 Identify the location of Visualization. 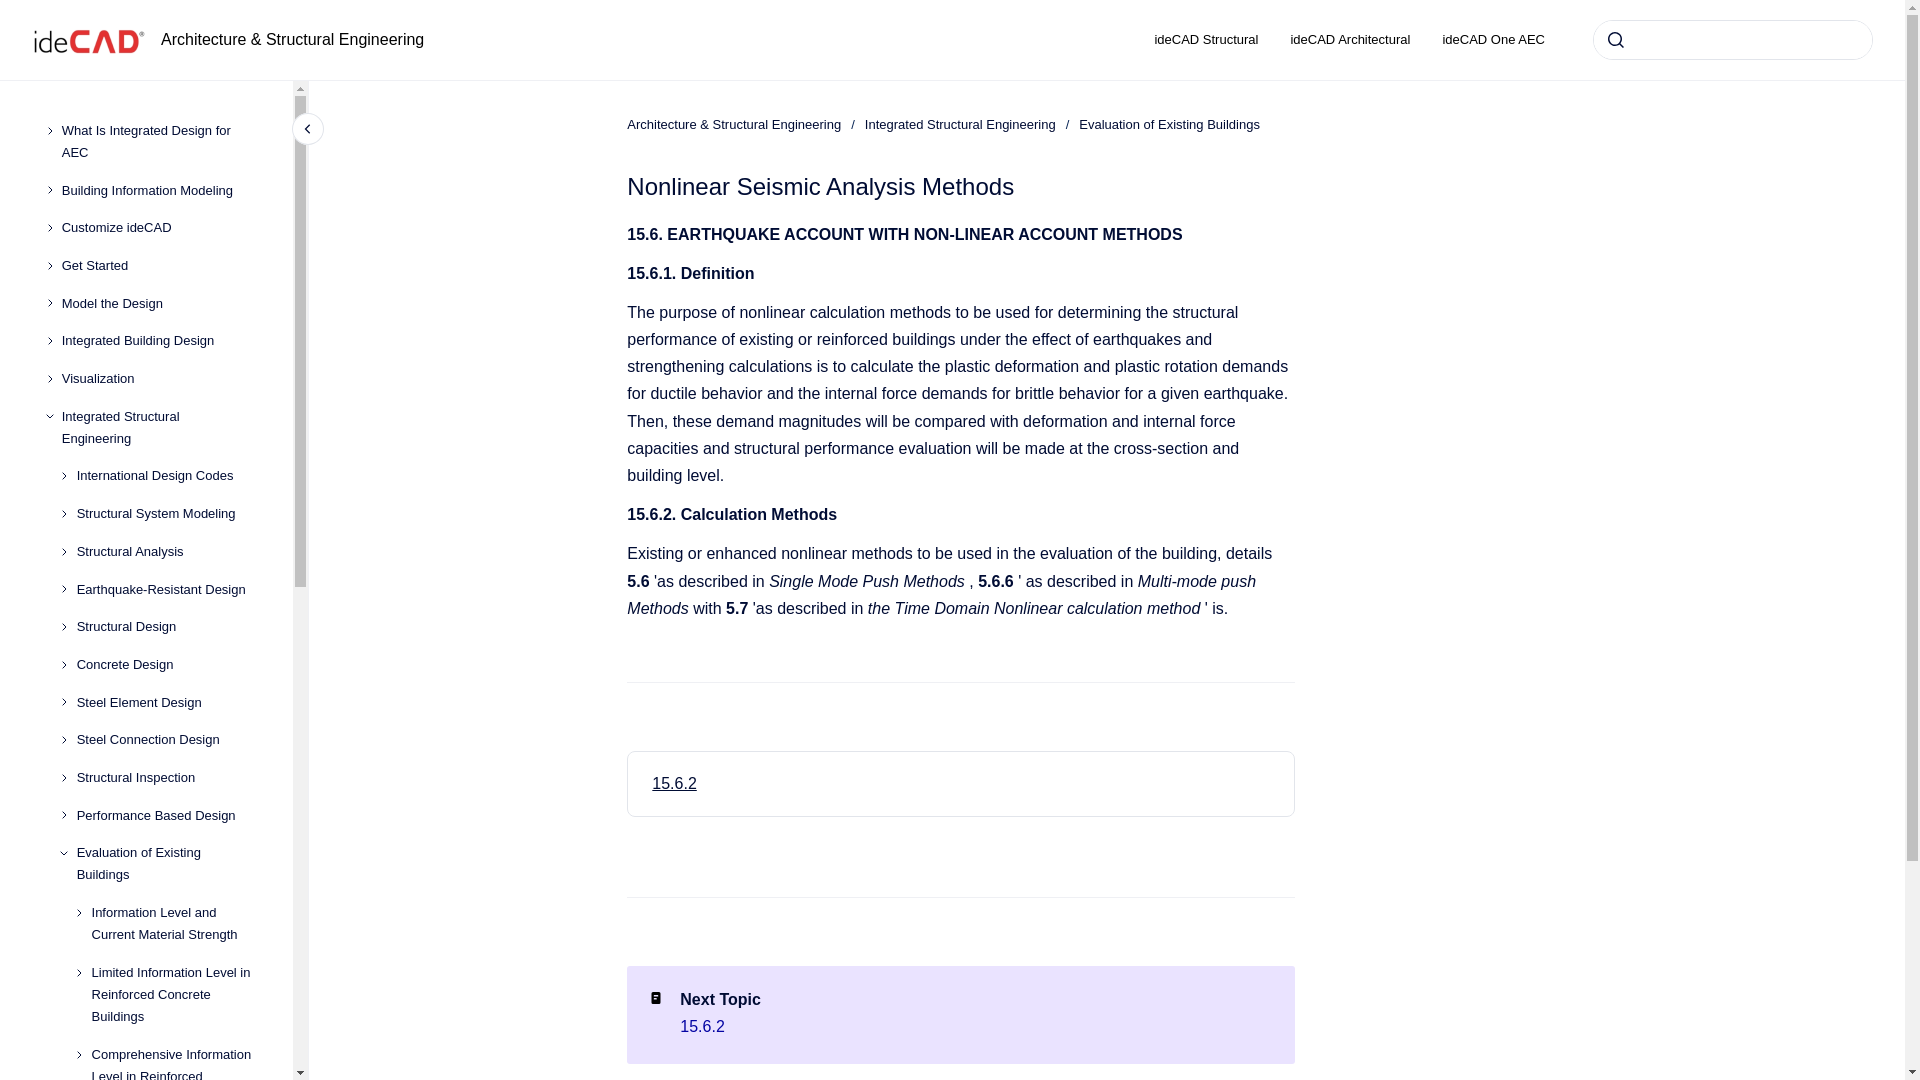
(161, 378).